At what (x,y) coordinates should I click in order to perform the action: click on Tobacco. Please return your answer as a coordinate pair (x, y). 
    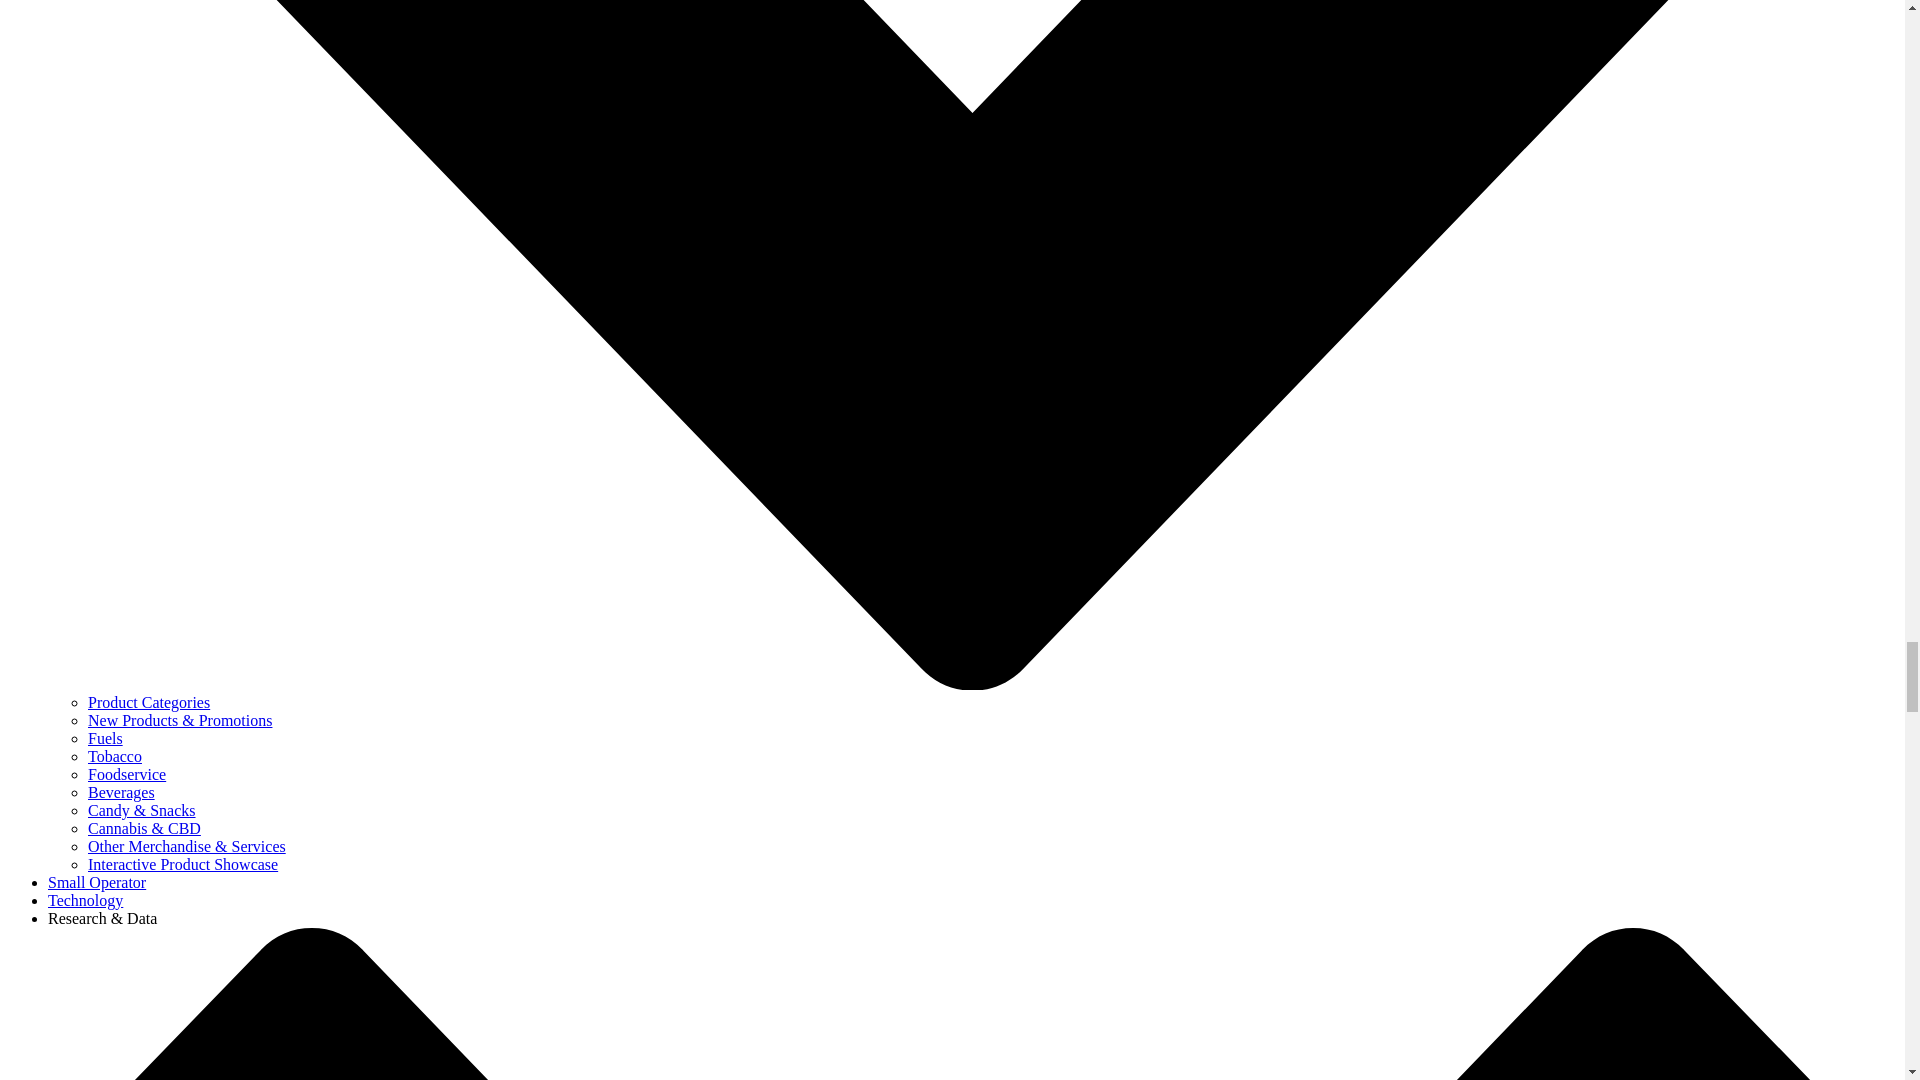
    Looking at the image, I should click on (115, 756).